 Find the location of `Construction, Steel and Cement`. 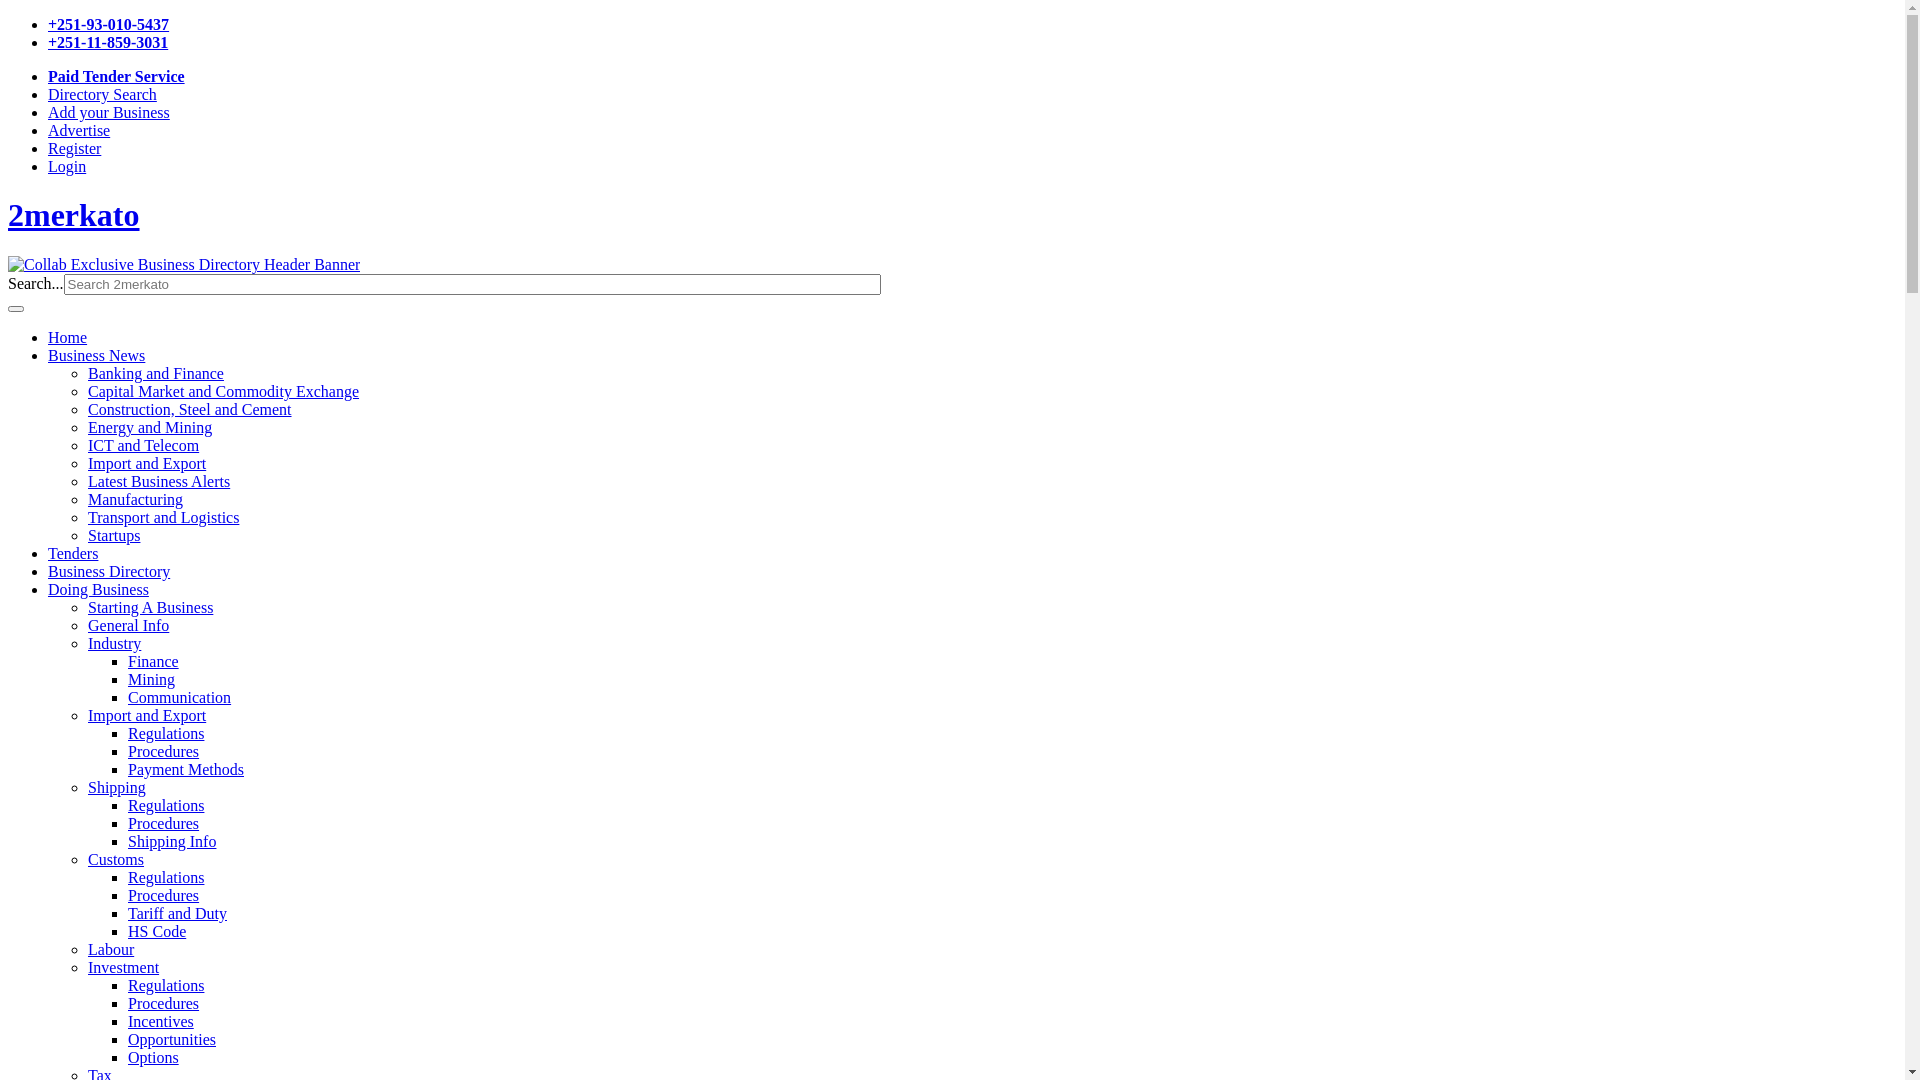

Construction, Steel and Cement is located at coordinates (190, 410).